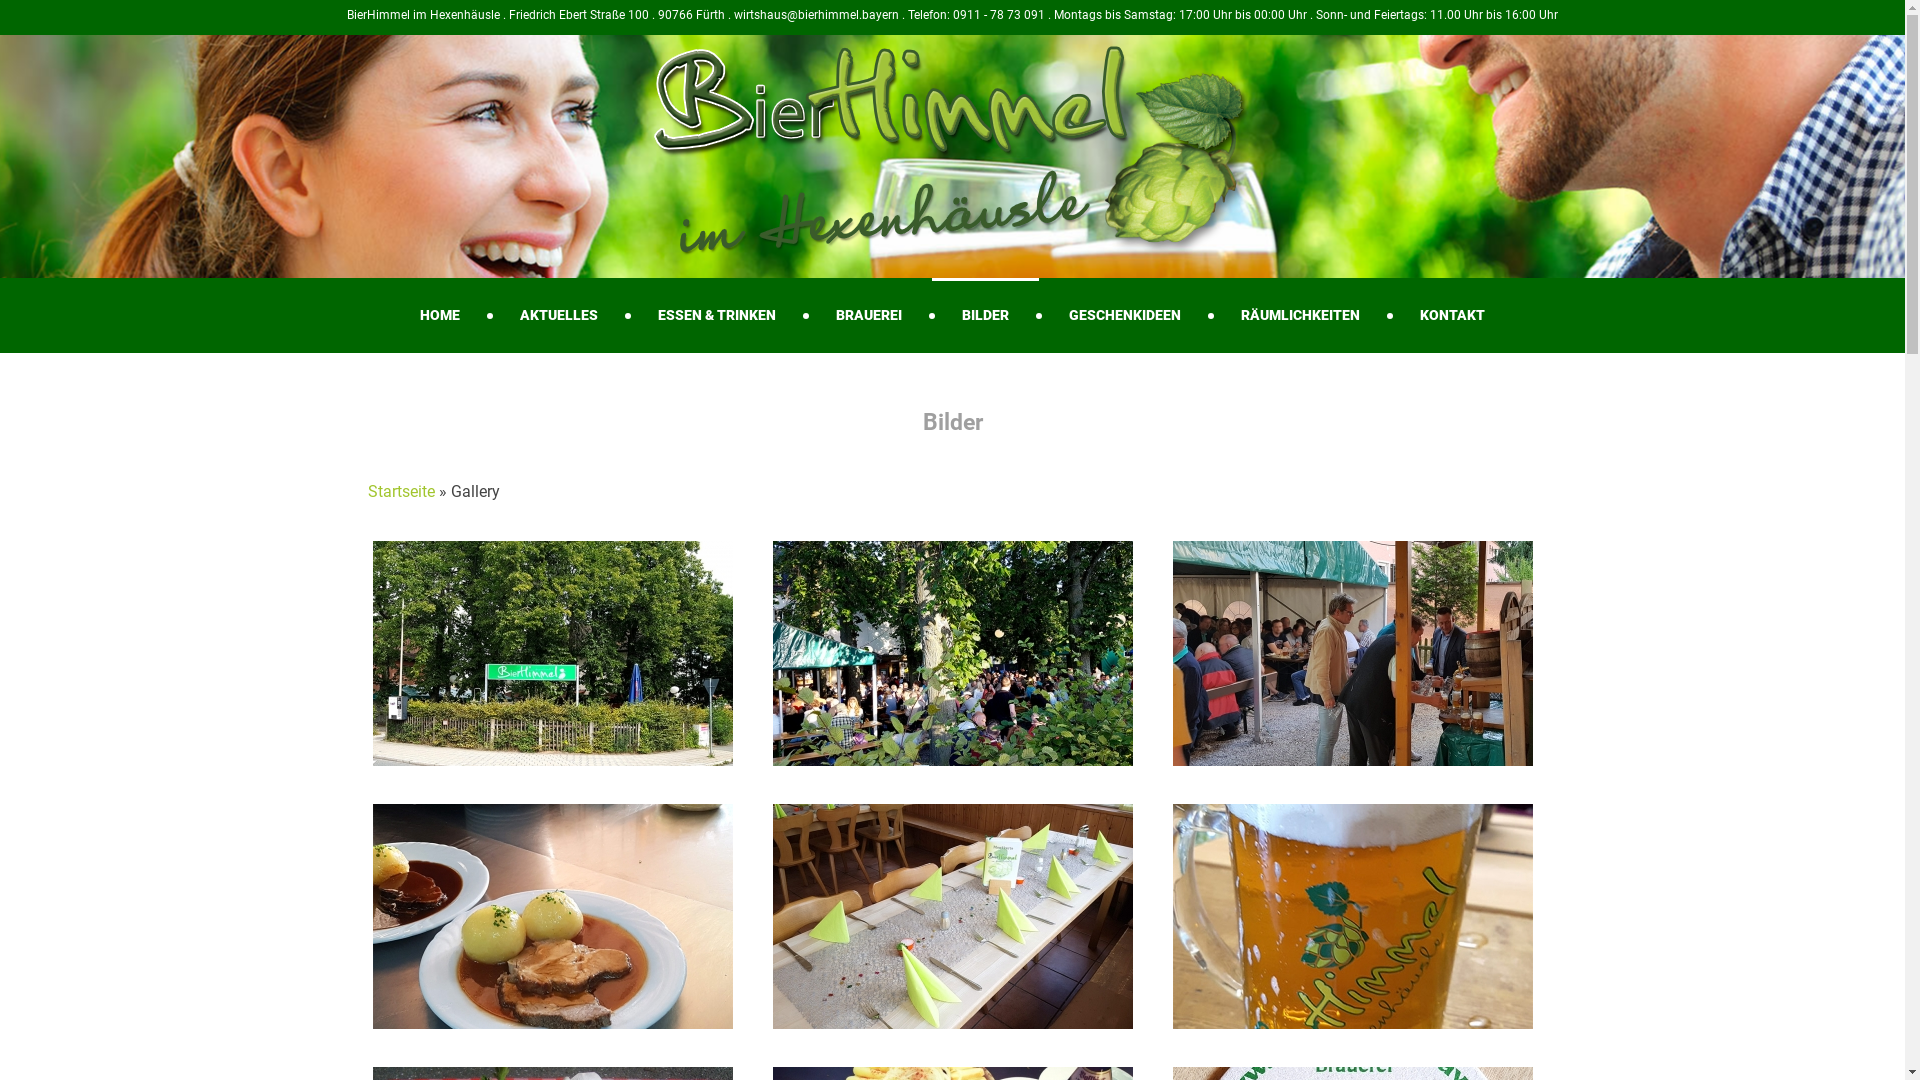 The width and height of the screenshot is (1920, 1080). Describe the element at coordinates (402, 492) in the screenshot. I see `Startseite` at that location.